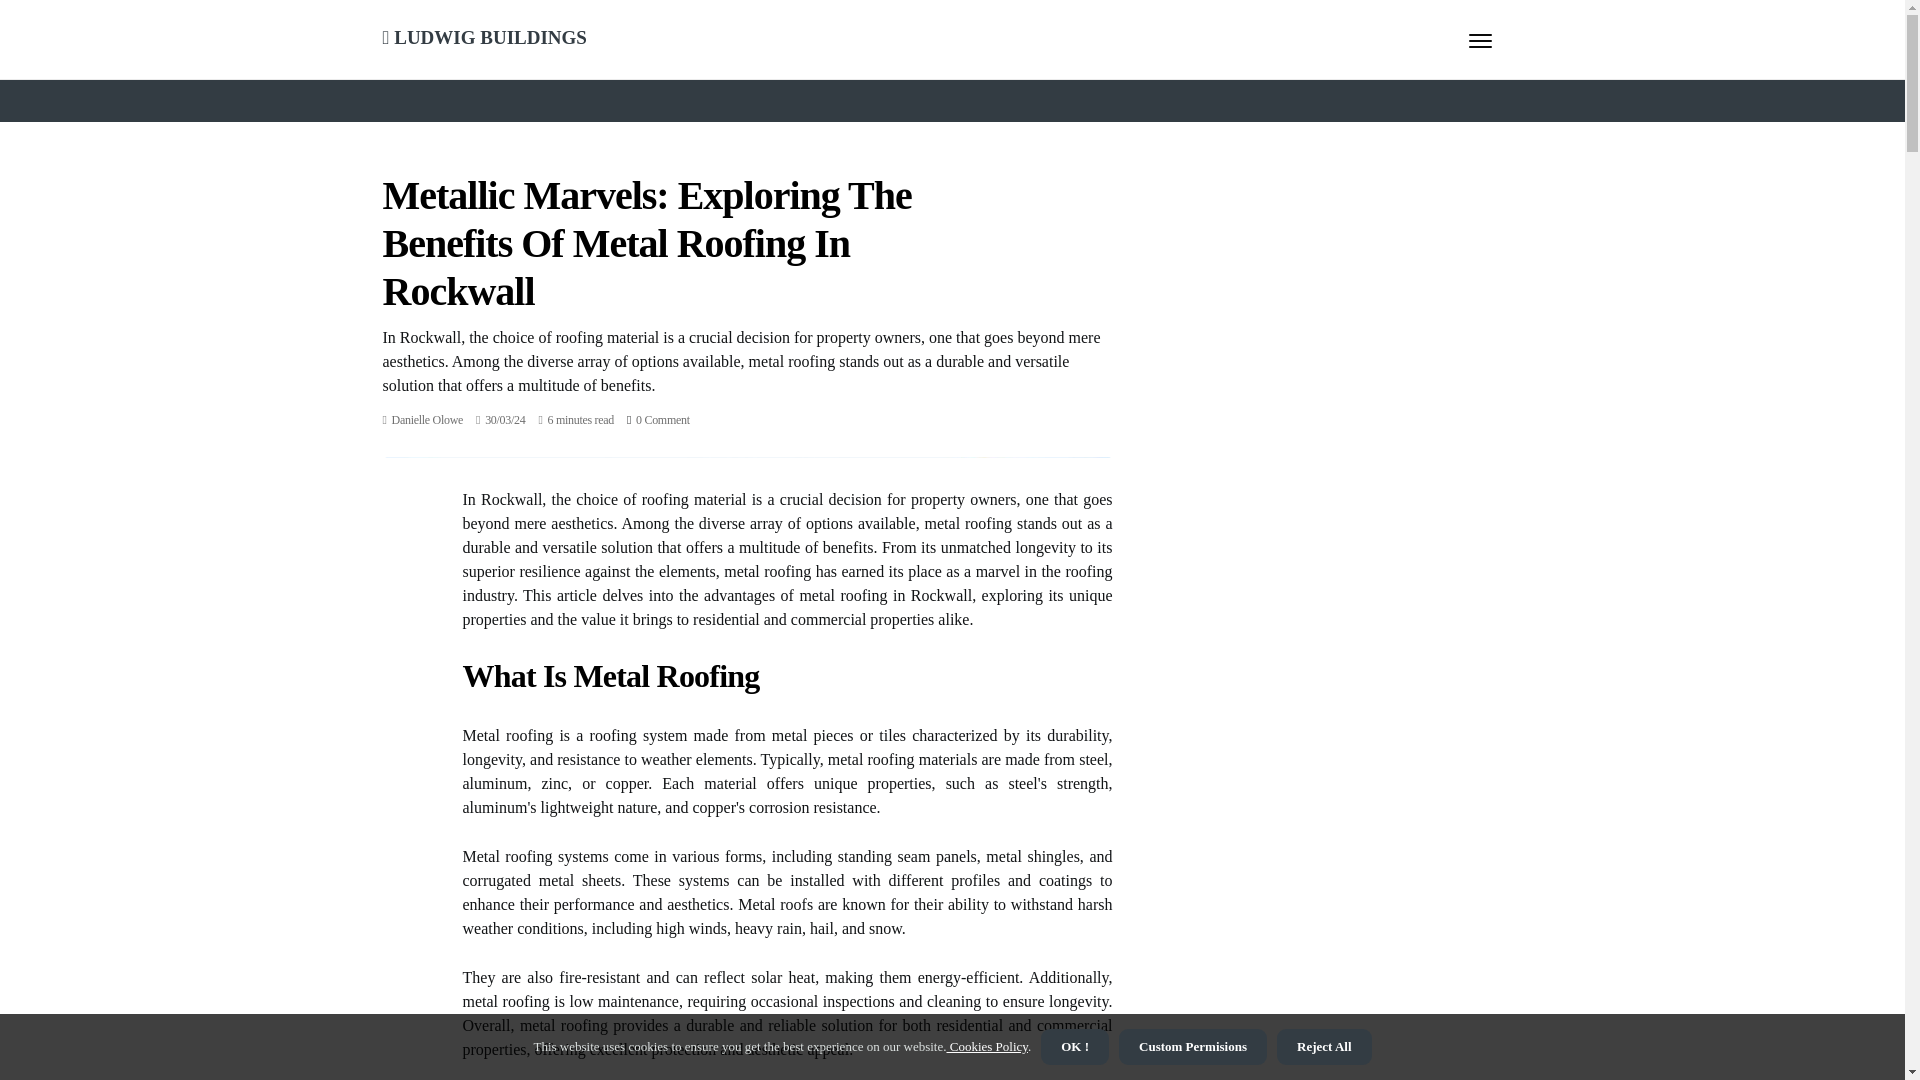 Image resolution: width=1920 pixels, height=1080 pixels. What do you see at coordinates (484, 34) in the screenshot?
I see `Ludwig Buildings` at bounding box center [484, 34].